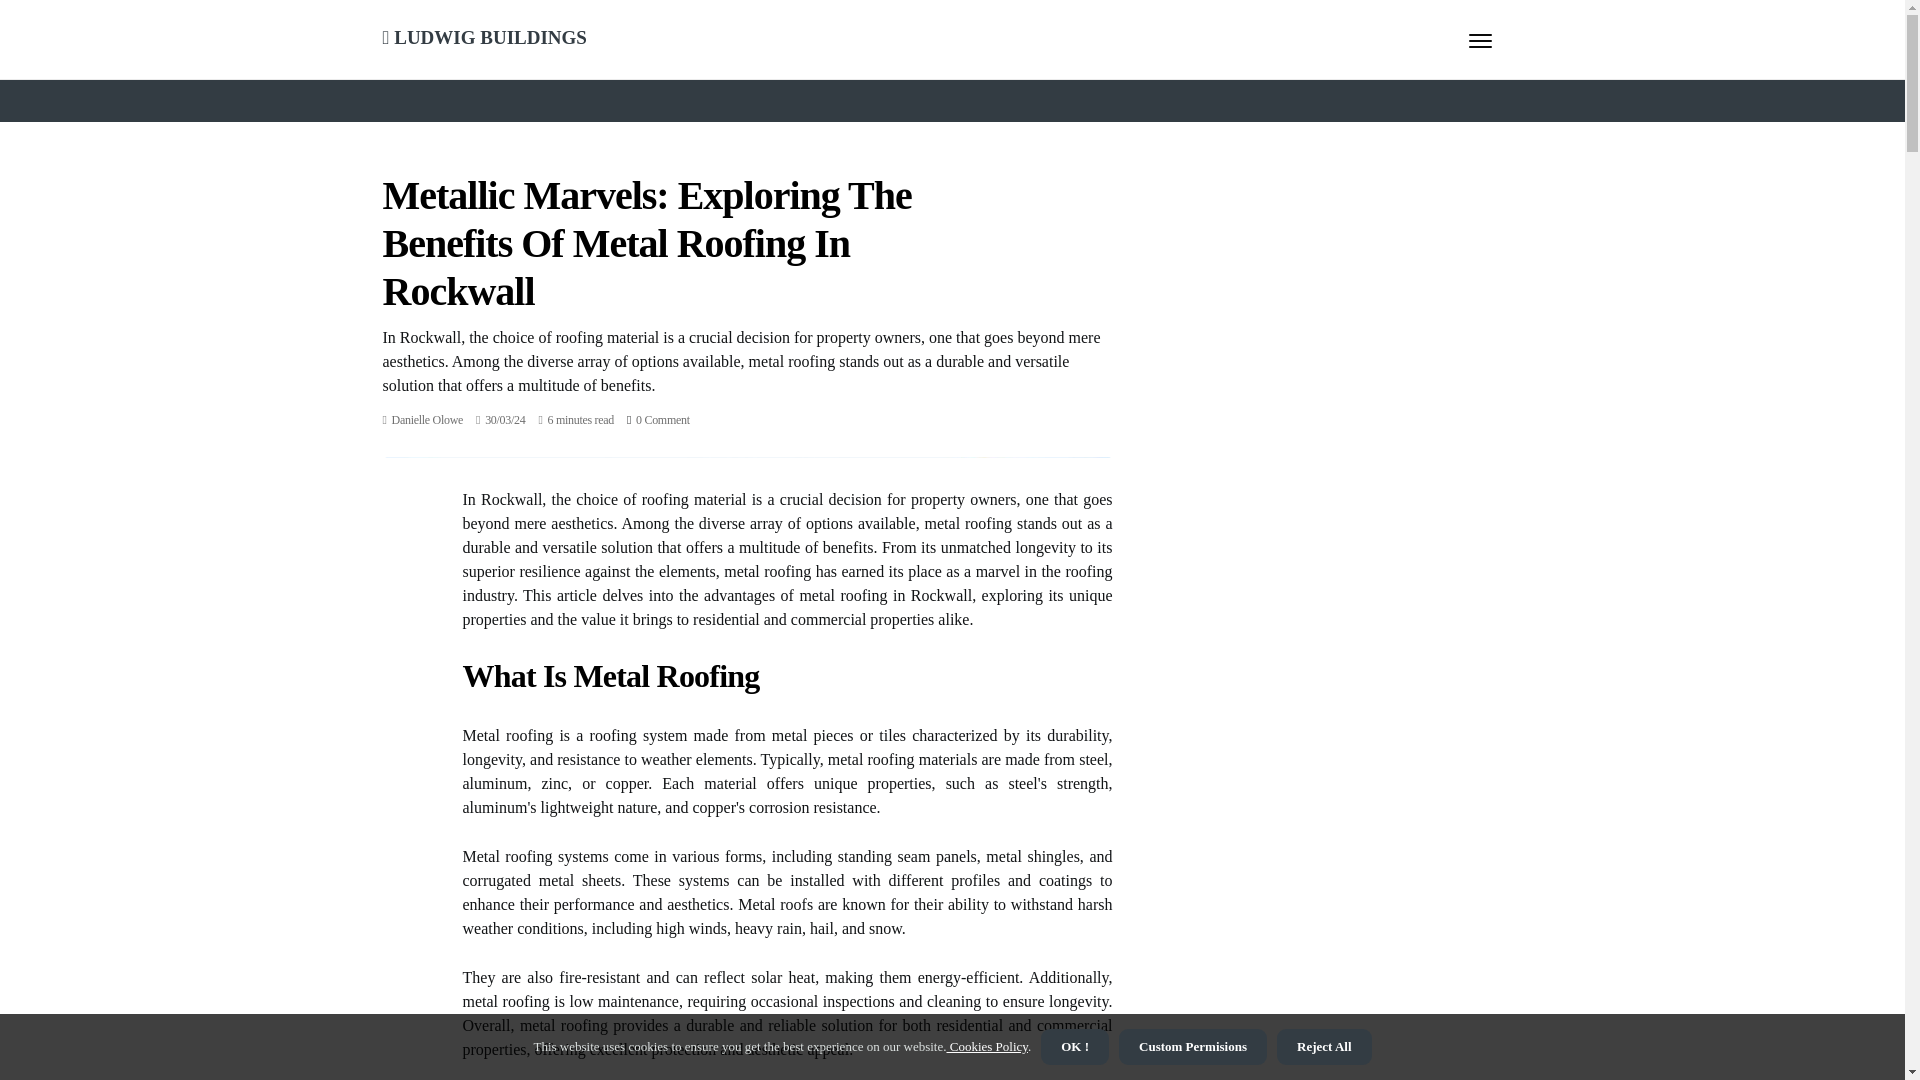 Image resolution: width=1920 pixels, height=1080 pixels. What do you see at coordinates (484, 34) in the screenshot?
I see `Ludwig Buildings` at bounding box center [484, 34].